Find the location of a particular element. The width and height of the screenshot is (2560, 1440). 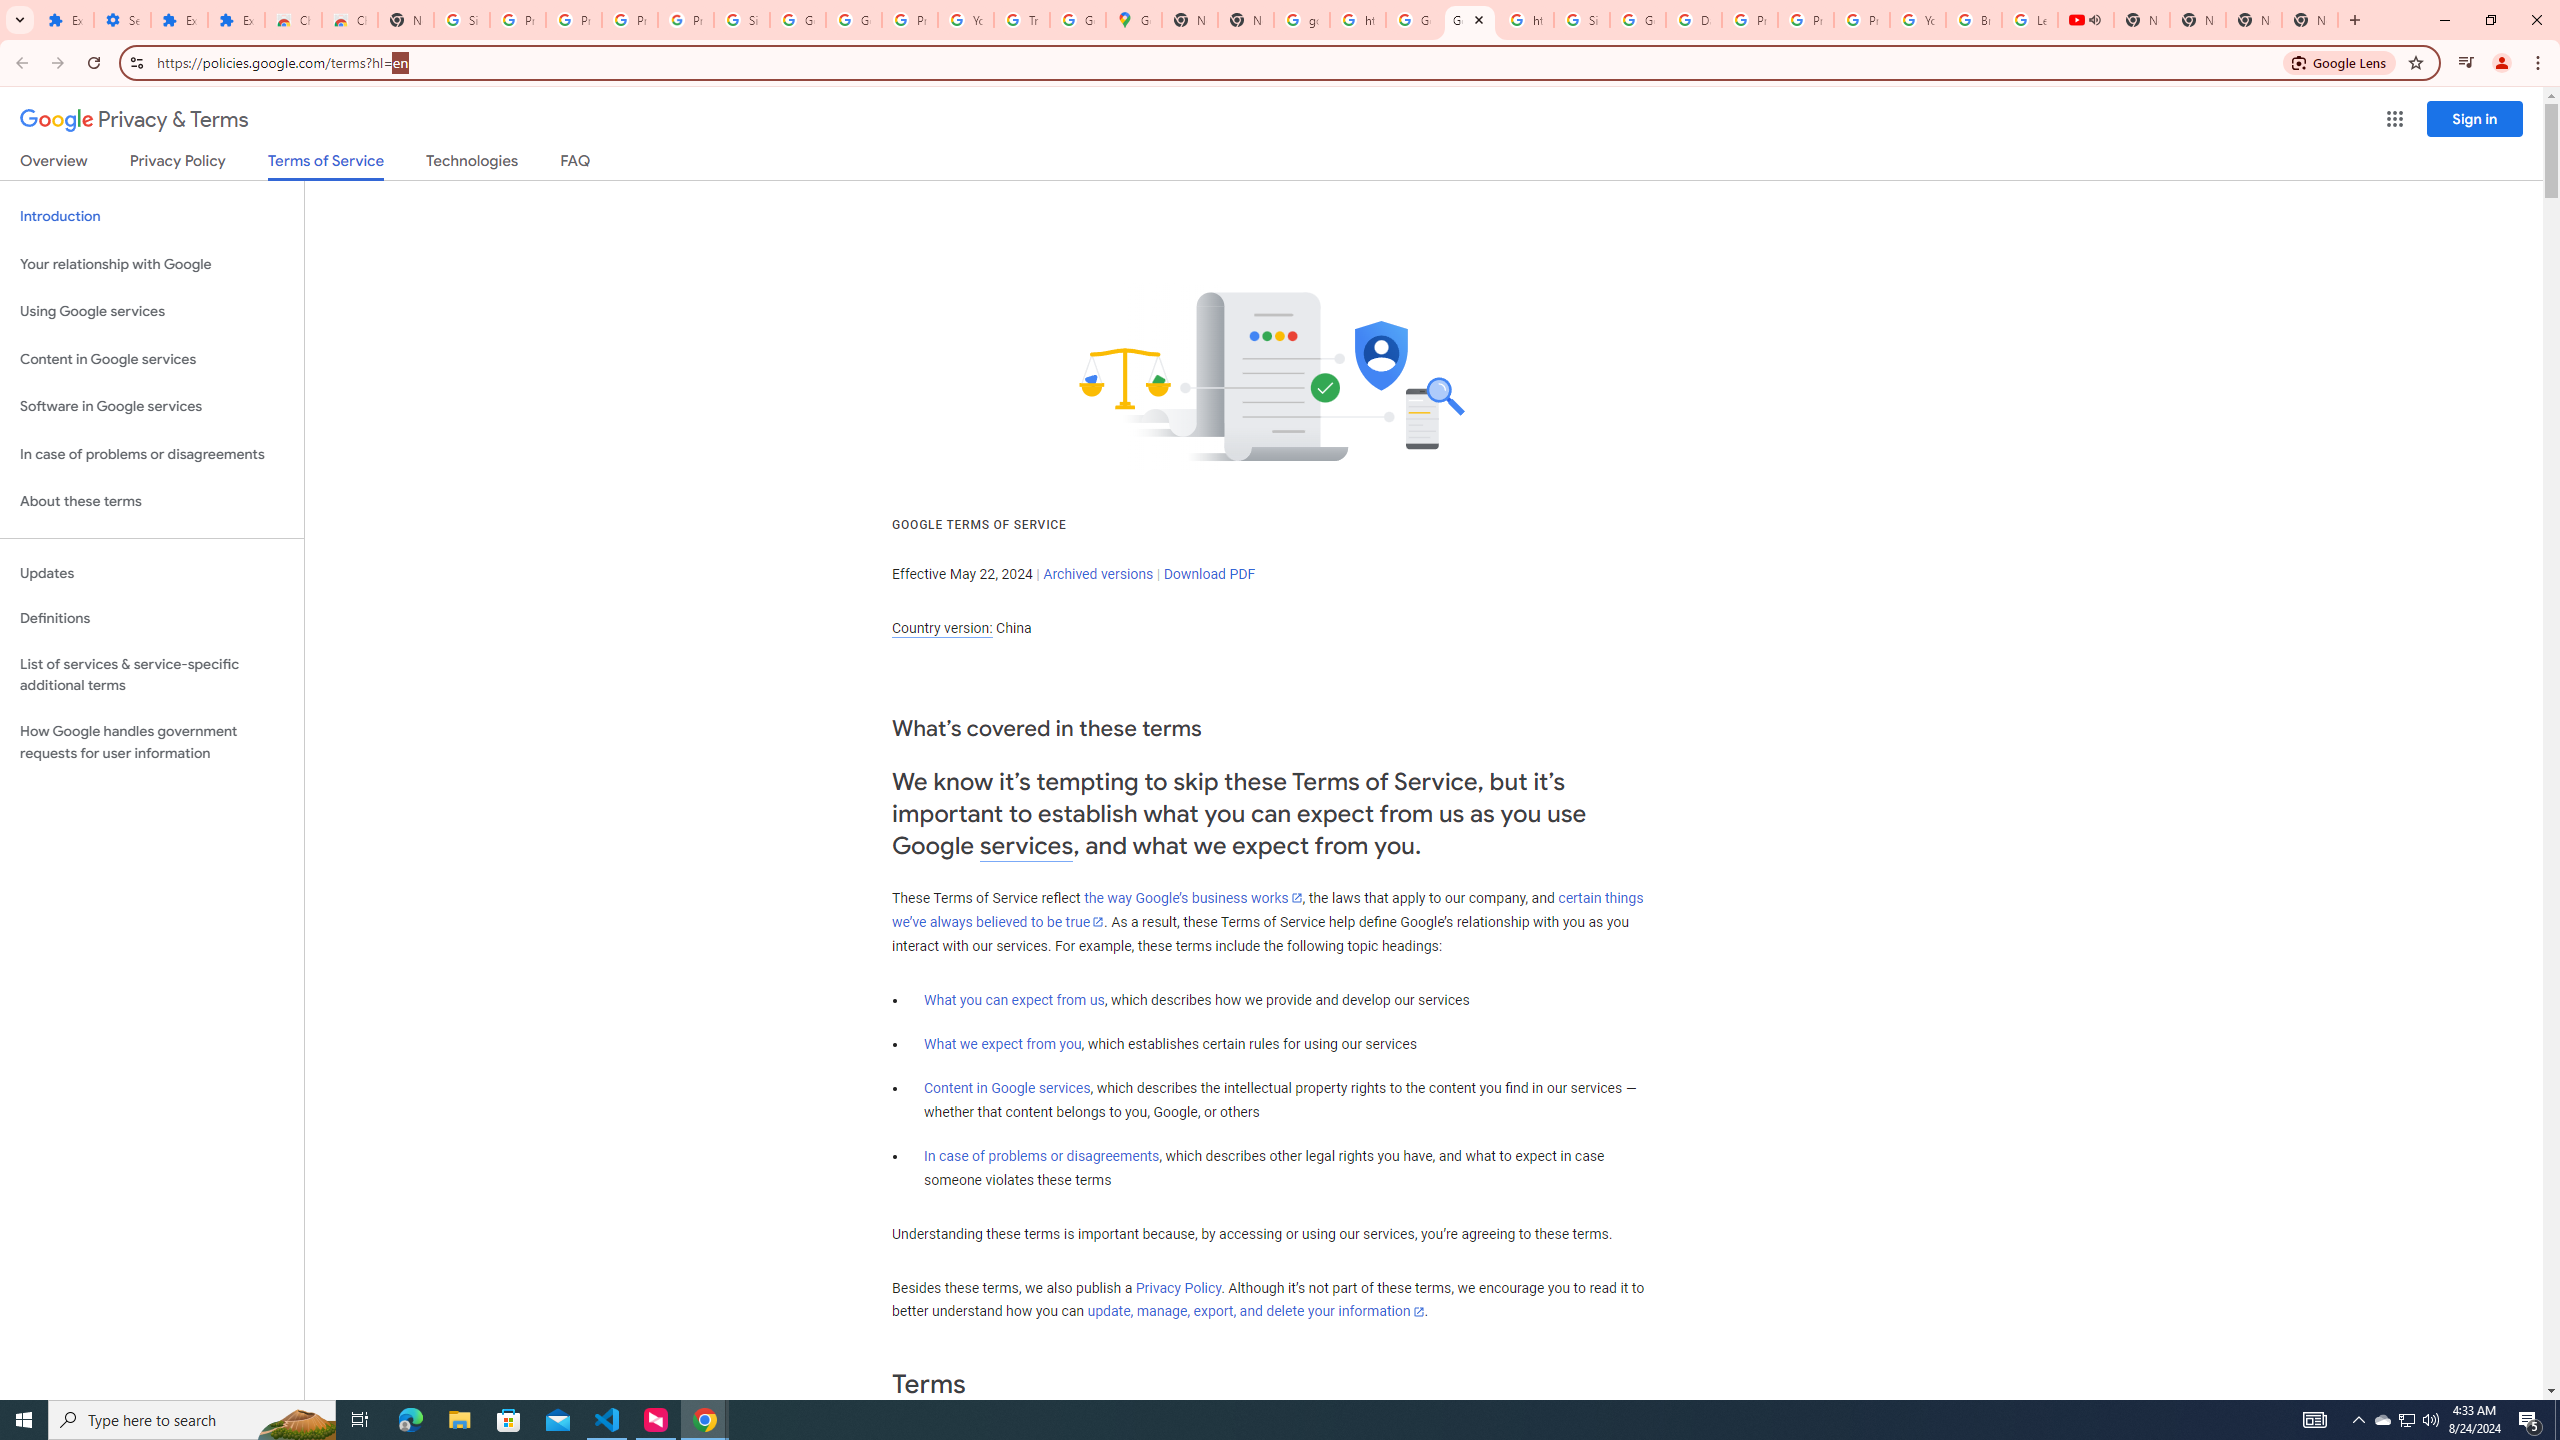

https://scholar.google.com/ is located at coordinates (1526, 20).